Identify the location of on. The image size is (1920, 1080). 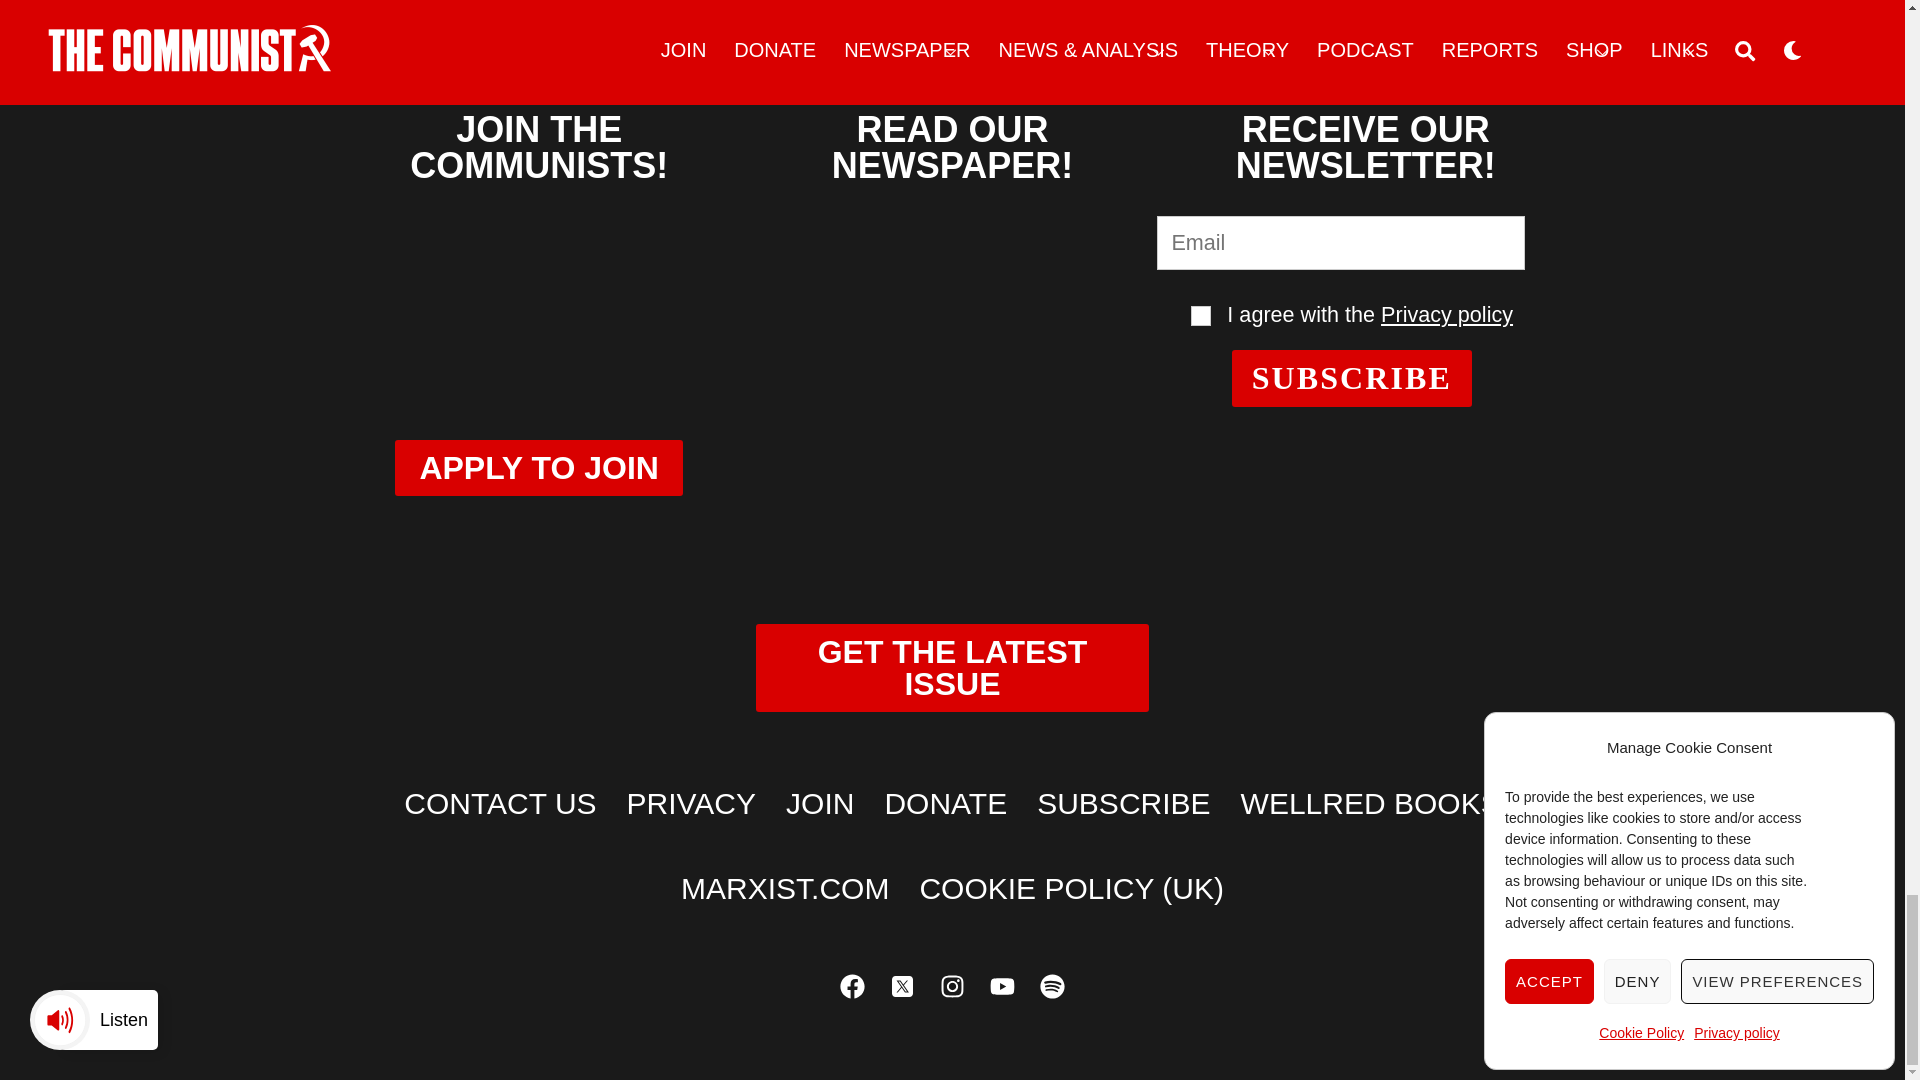
(1200, 316).